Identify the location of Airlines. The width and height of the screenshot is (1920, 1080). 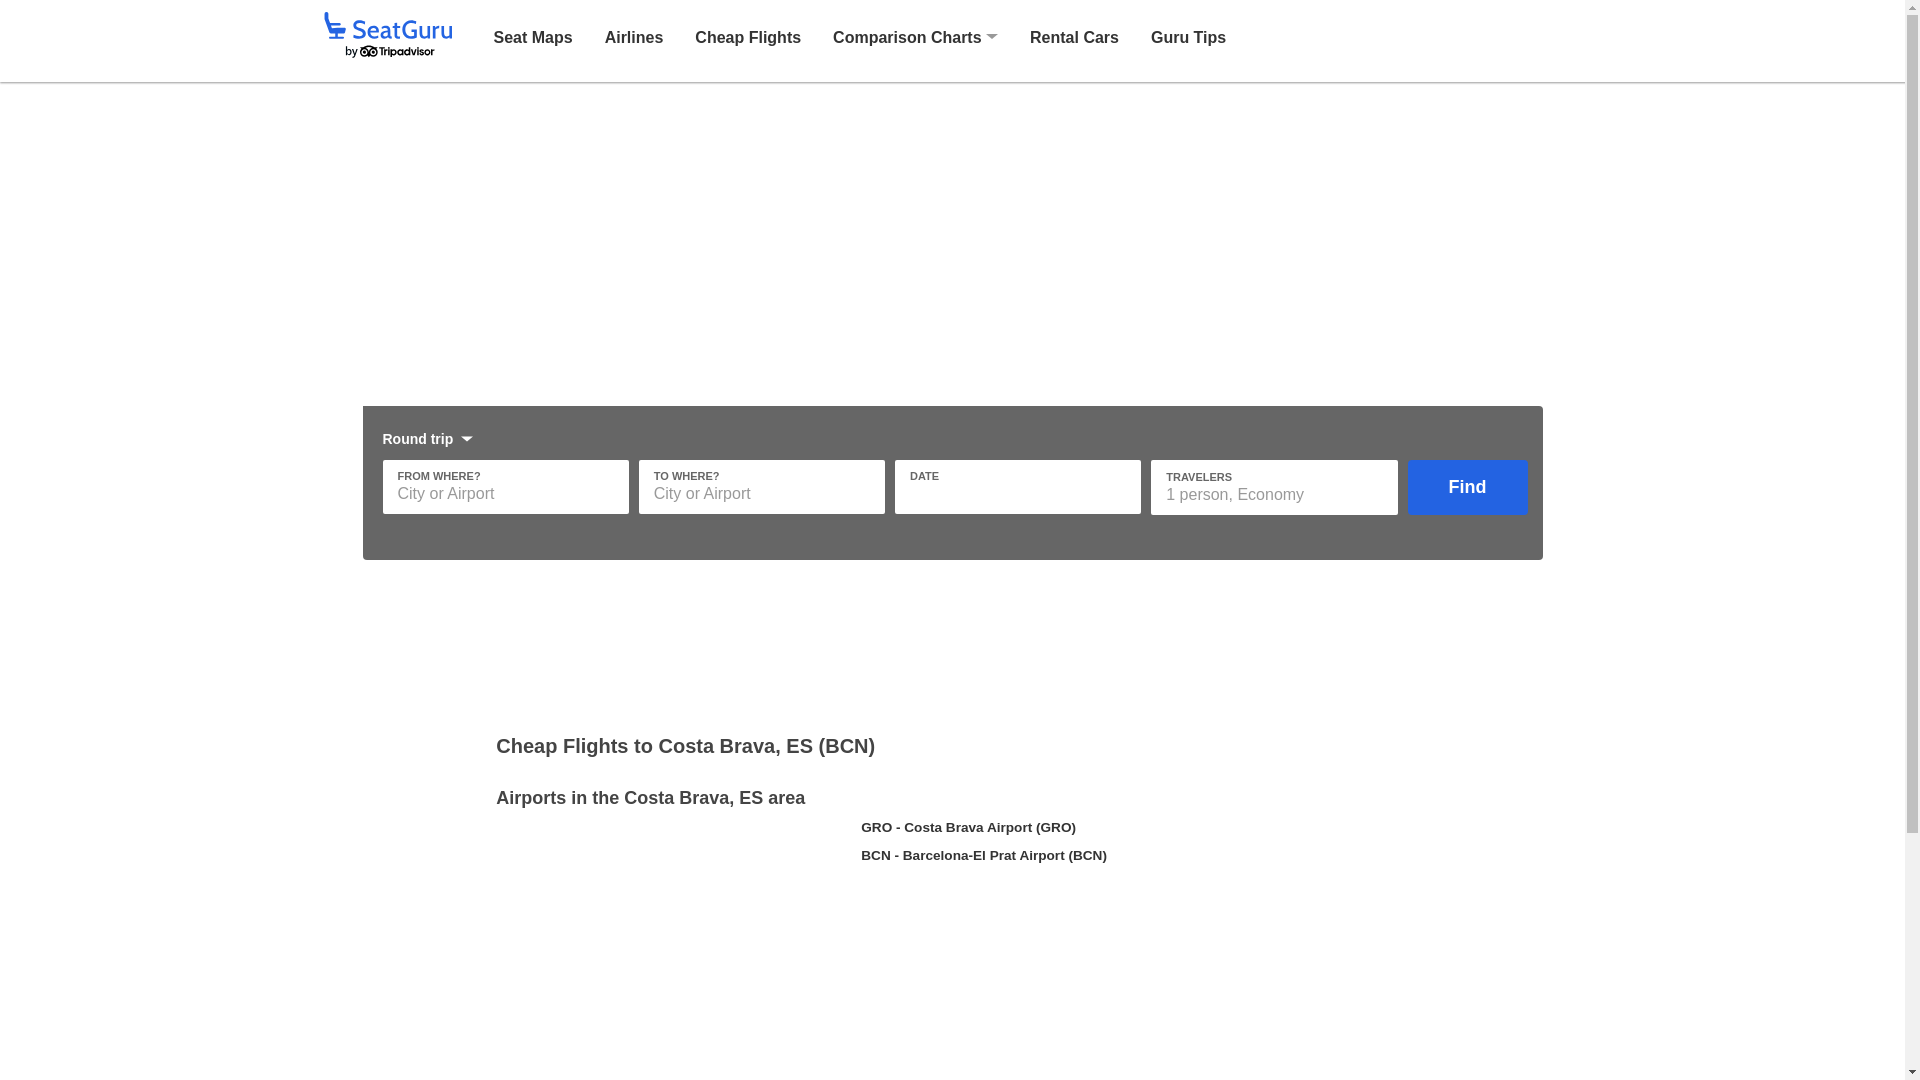
(634, 36).